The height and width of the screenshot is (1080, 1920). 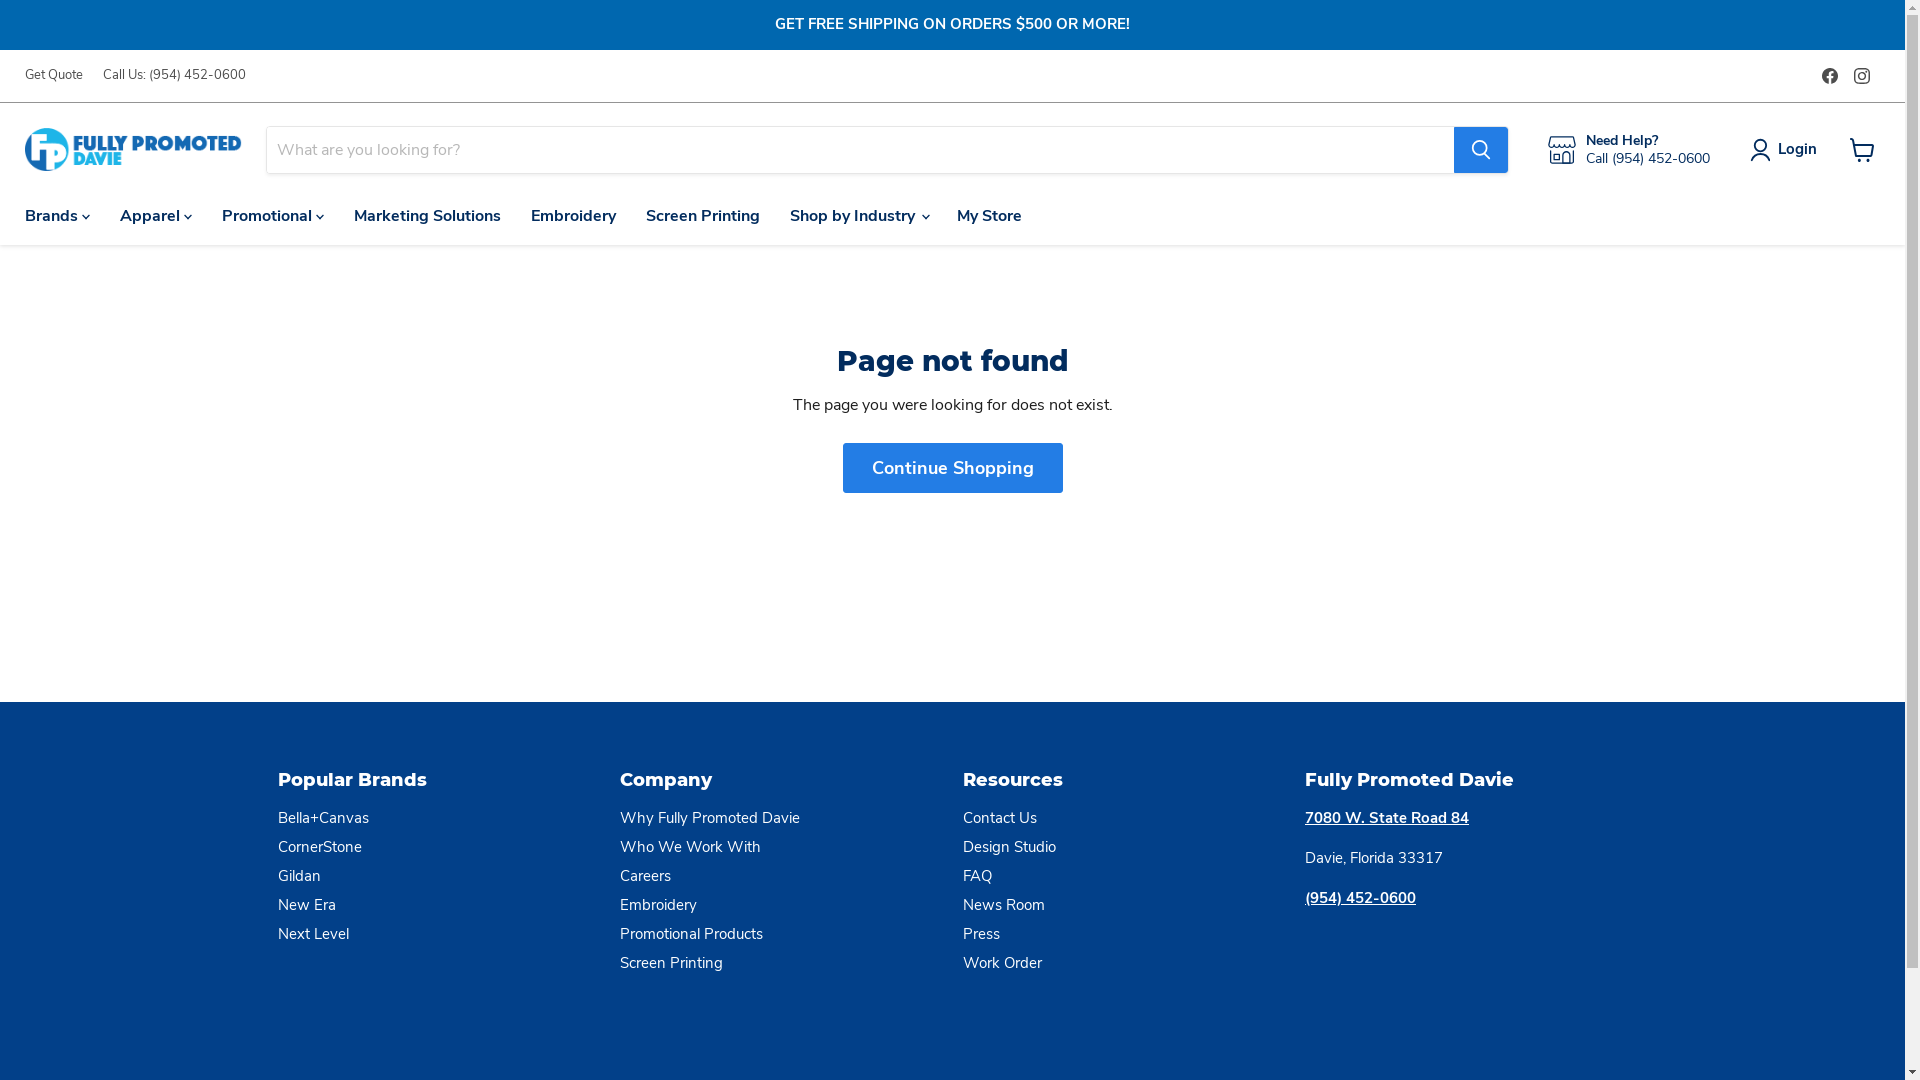 What do you see at coordinates (324, 818) in the screenshot?
I see `Bella+Canvas` at bounding box center [324, 818].